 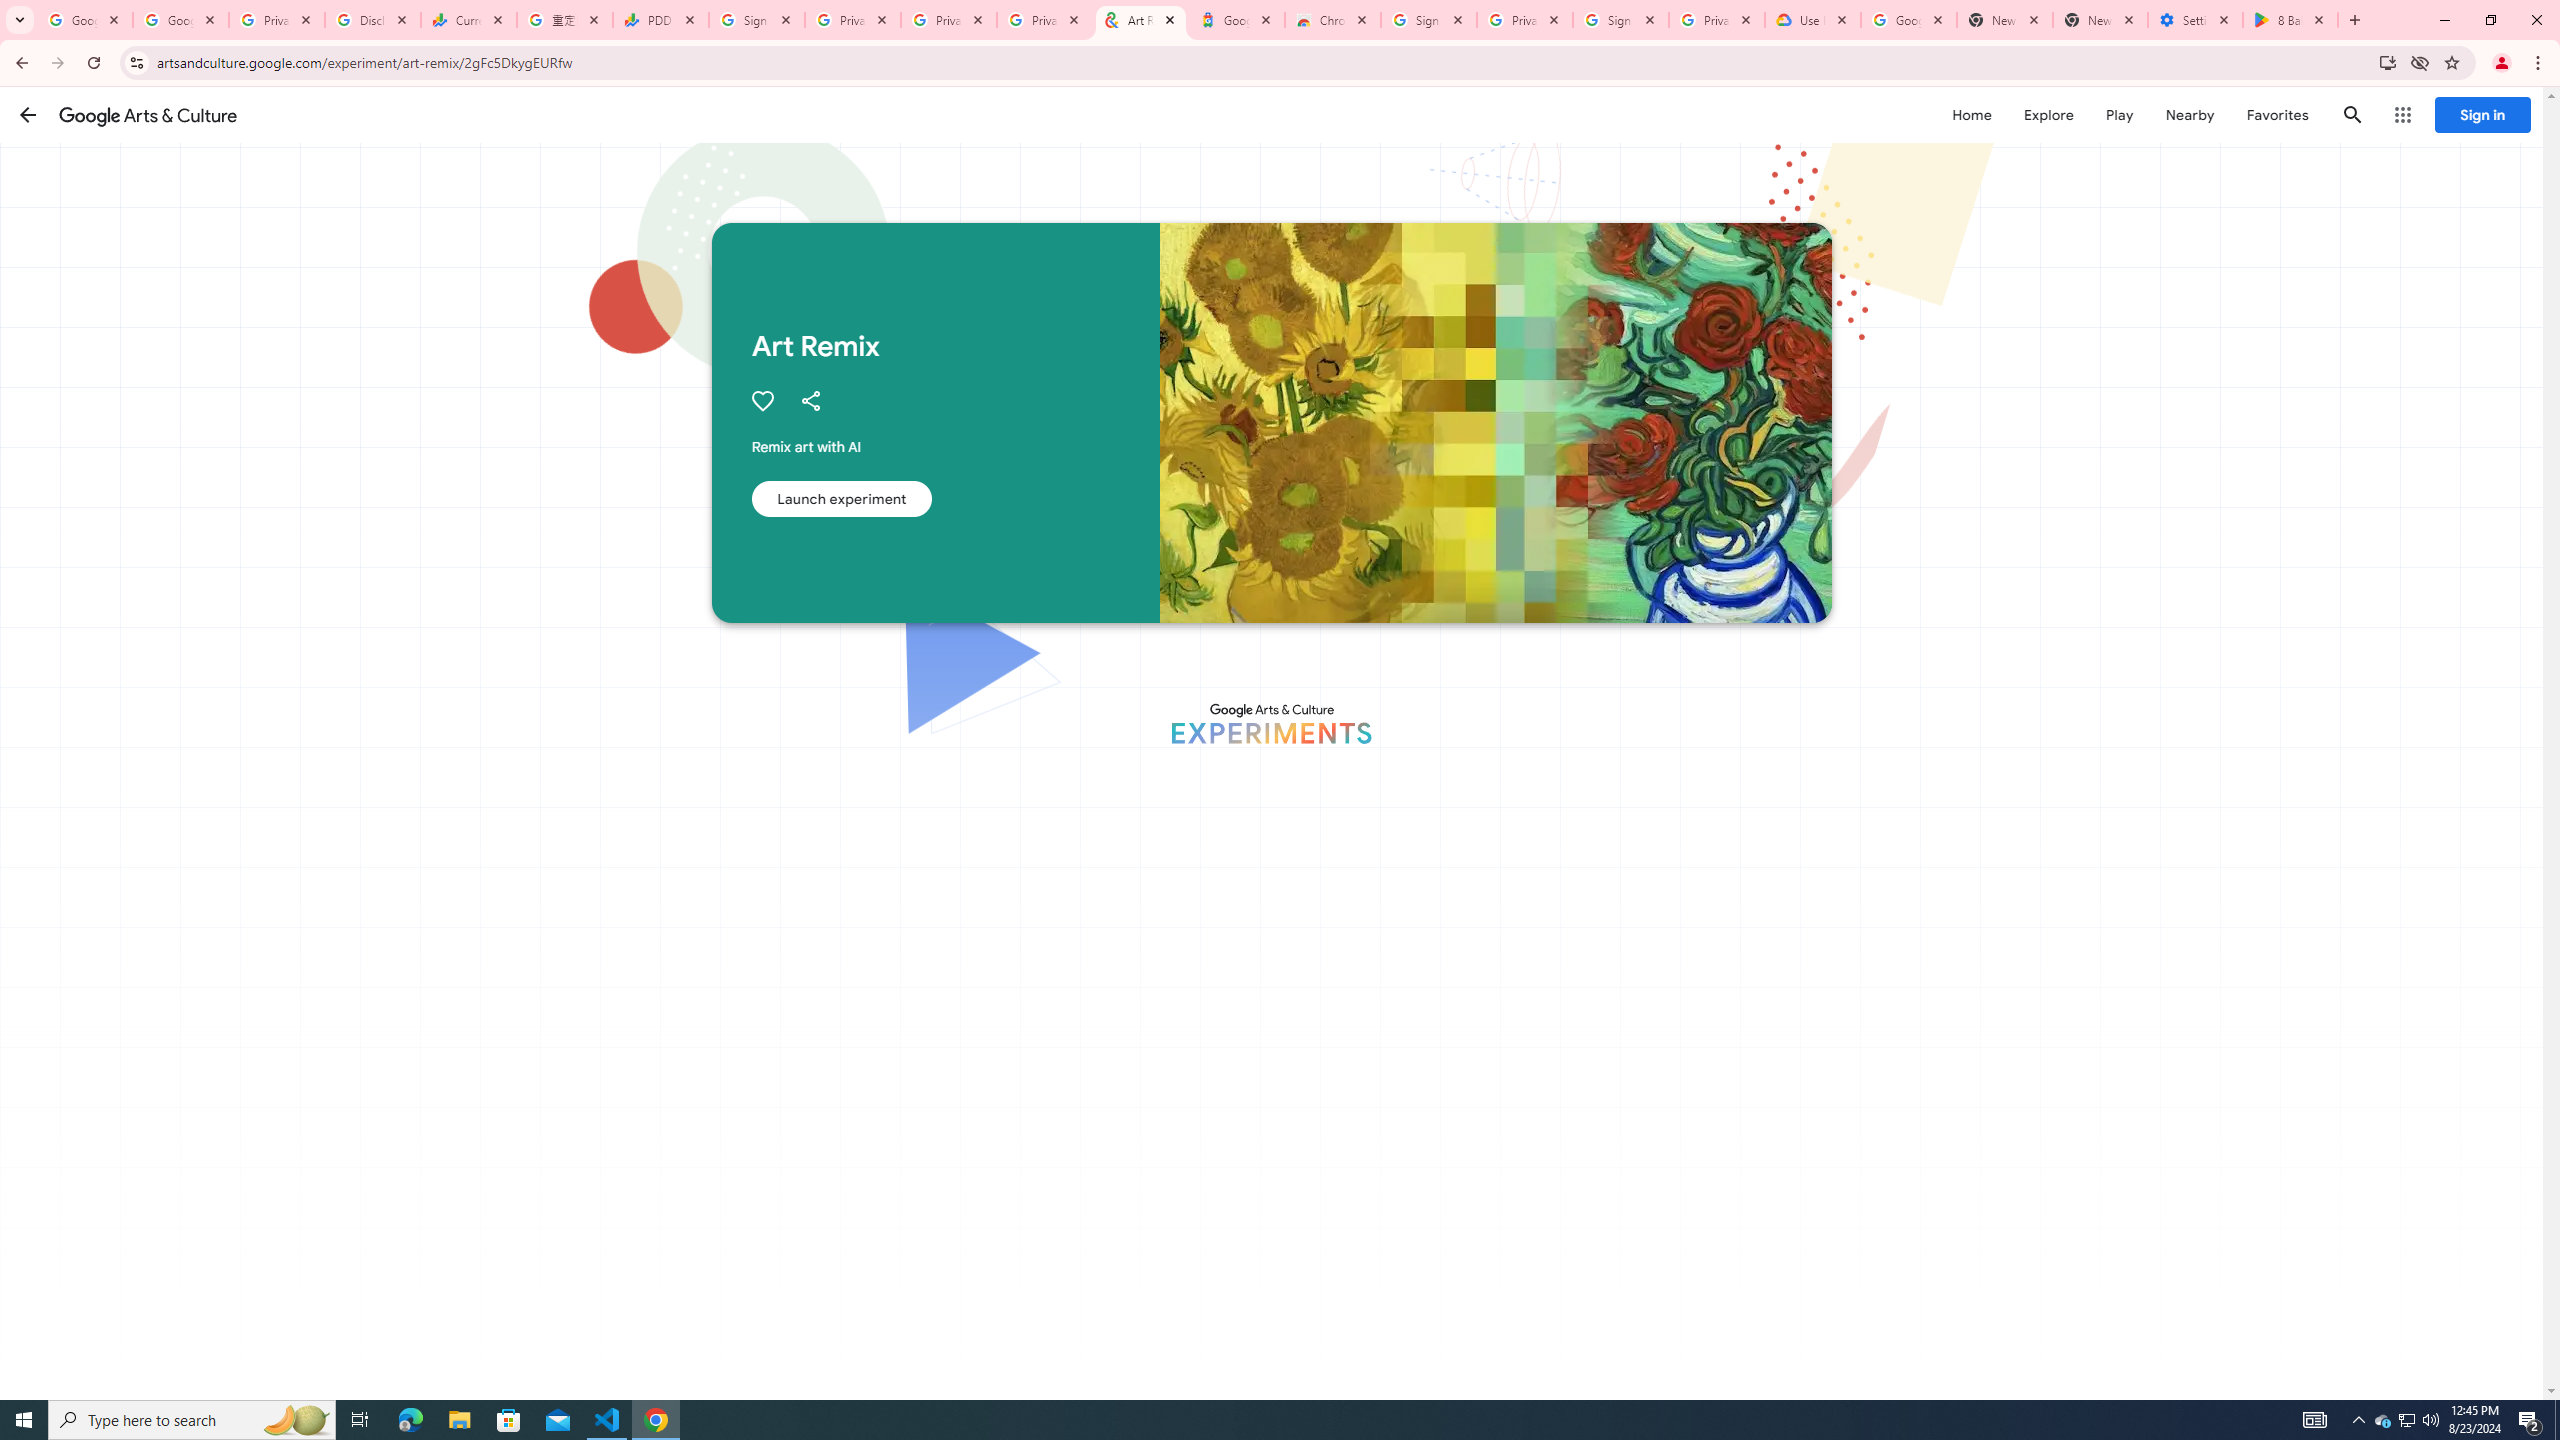 I want to click on Go to Arts & Culture, so click(x=1420, y=822).